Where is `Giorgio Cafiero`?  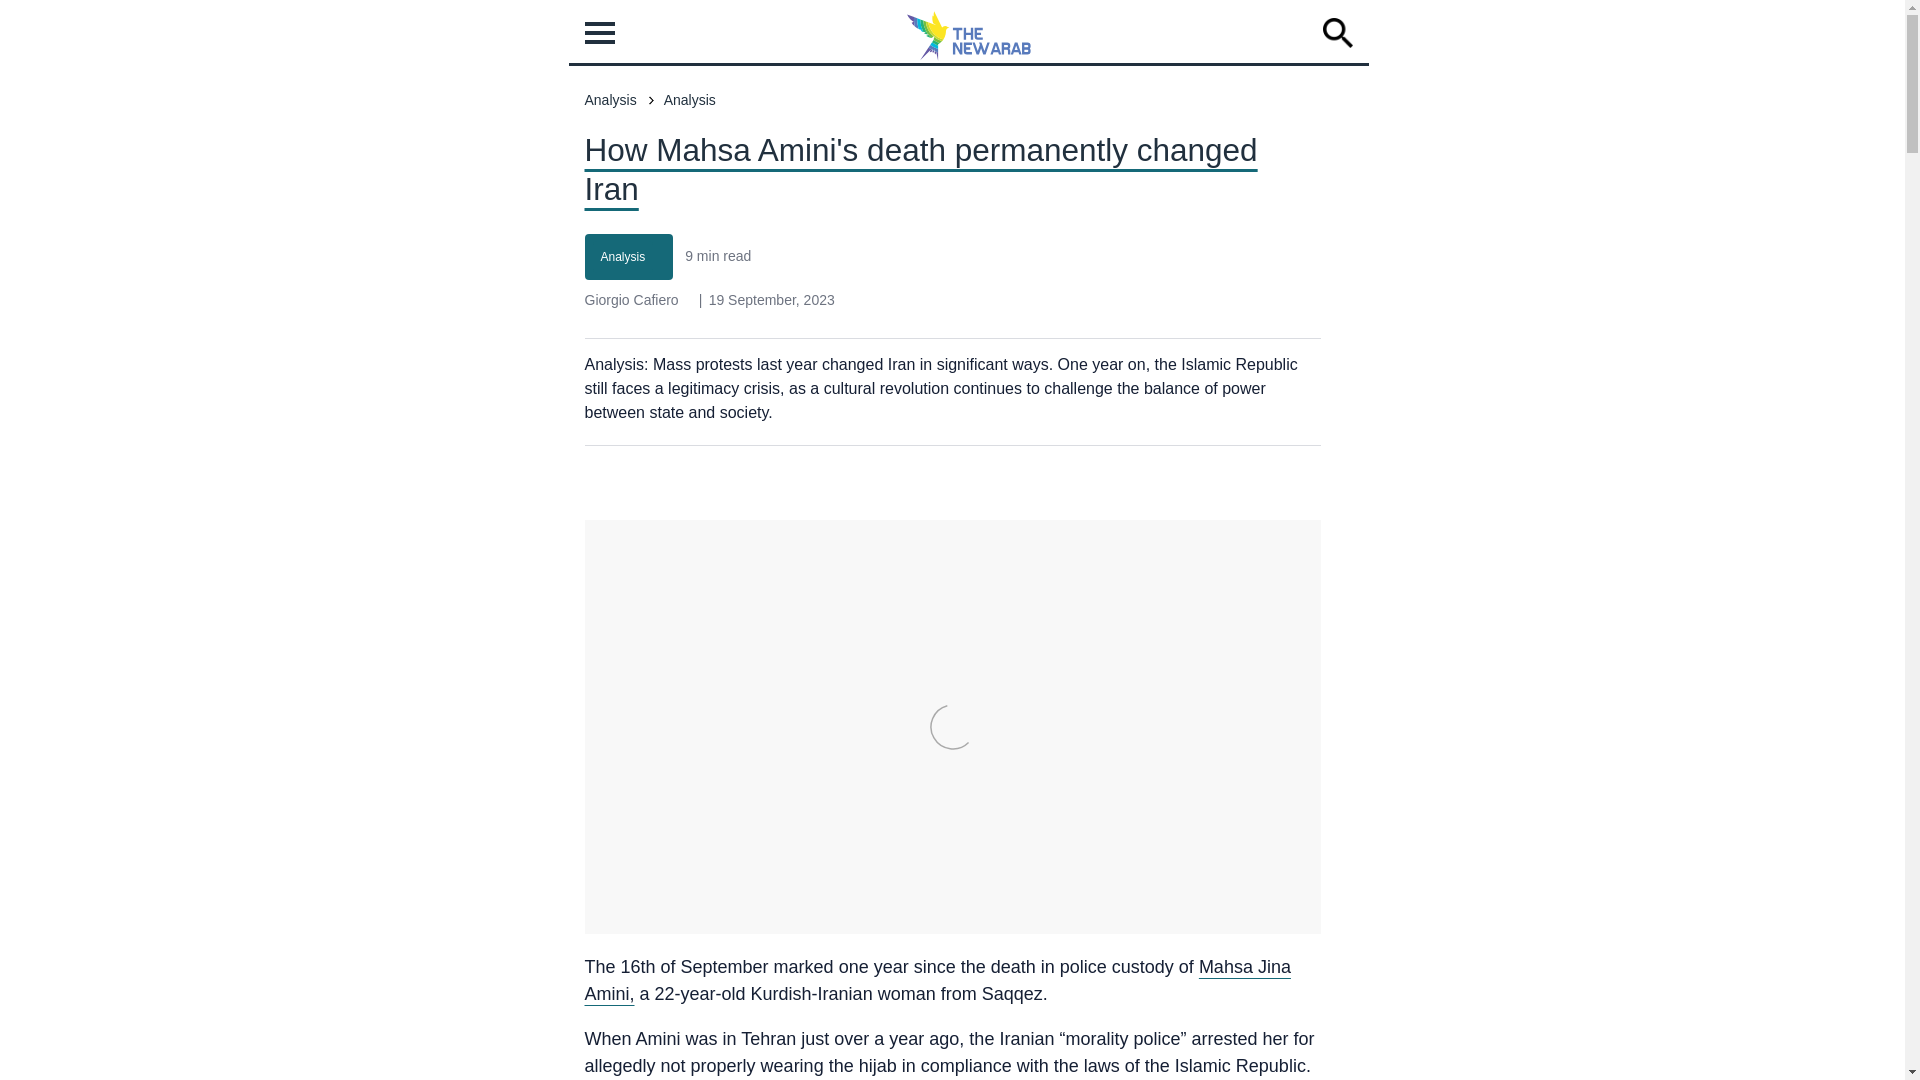
Giorgio Cafiero is located at coordinates (630, 299).